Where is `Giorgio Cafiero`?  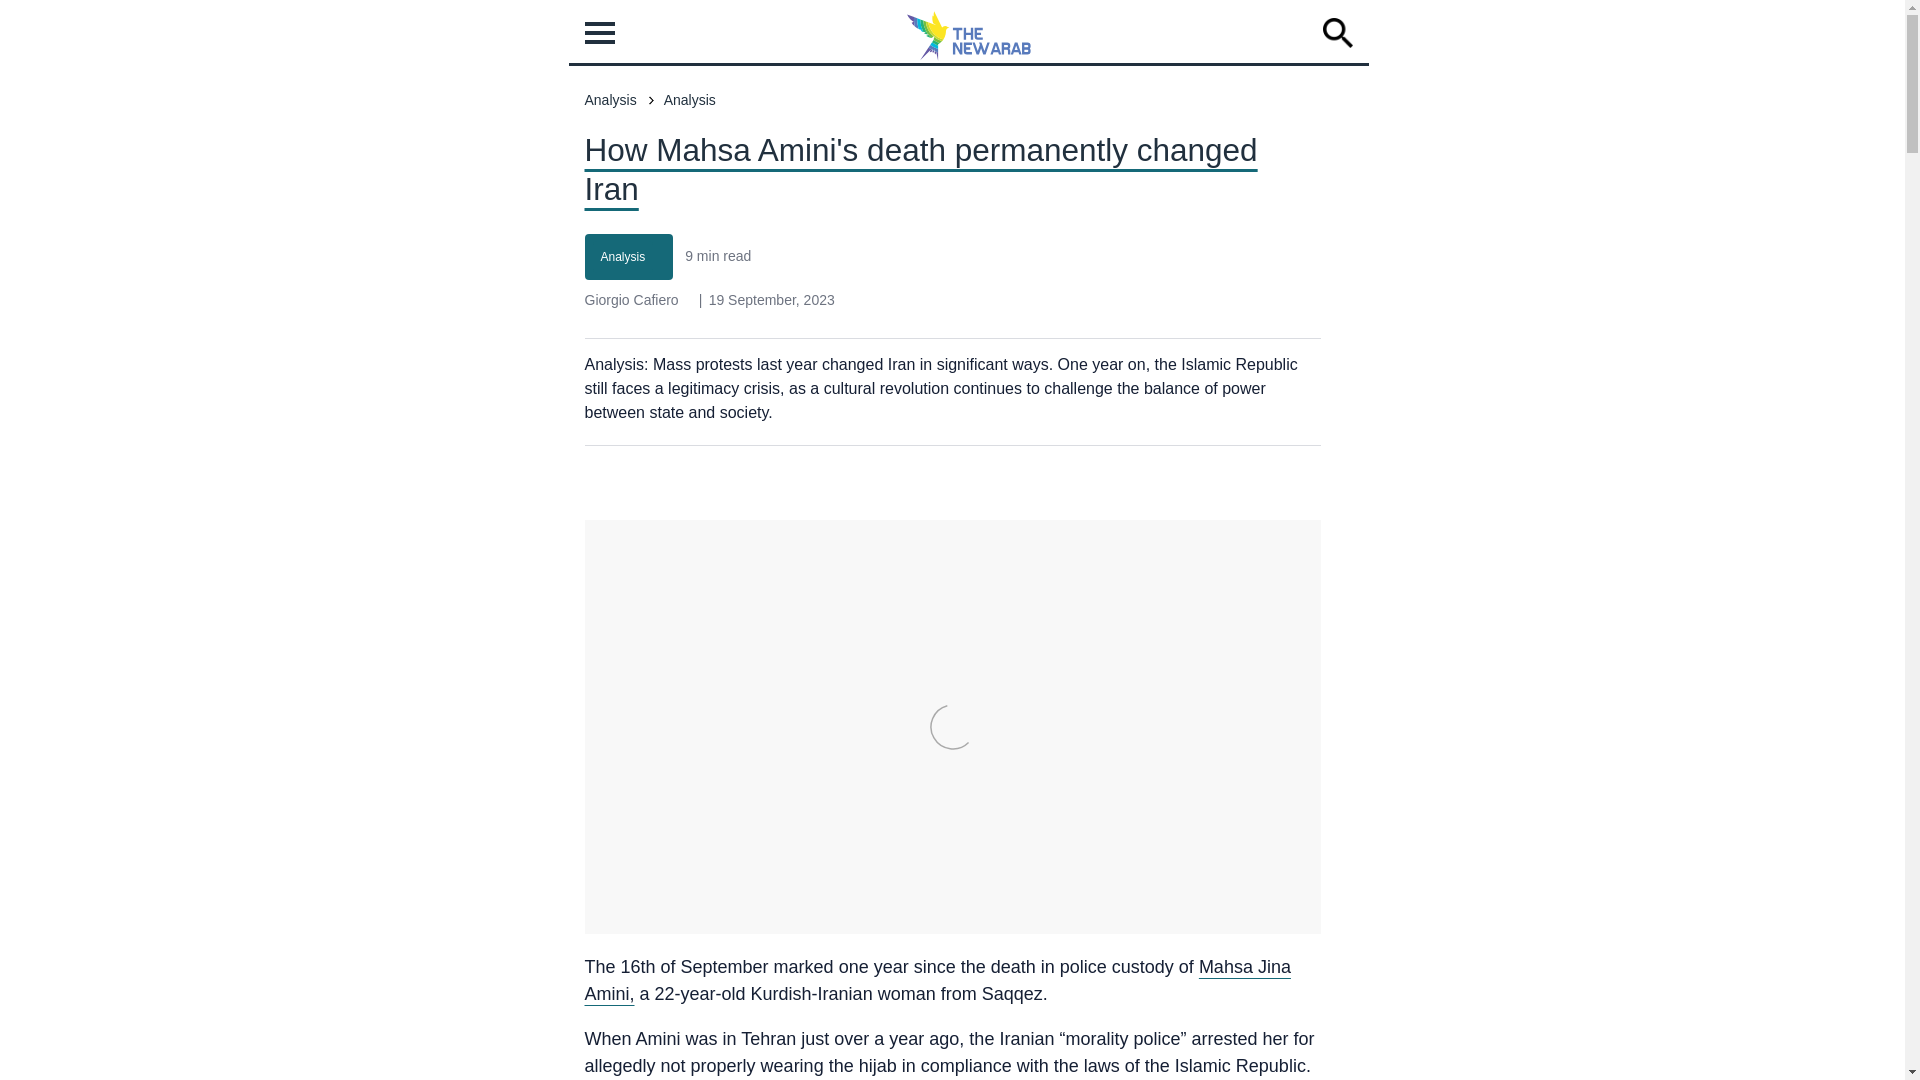
Giorgio Cafiero is located at coordinates (630, 299).